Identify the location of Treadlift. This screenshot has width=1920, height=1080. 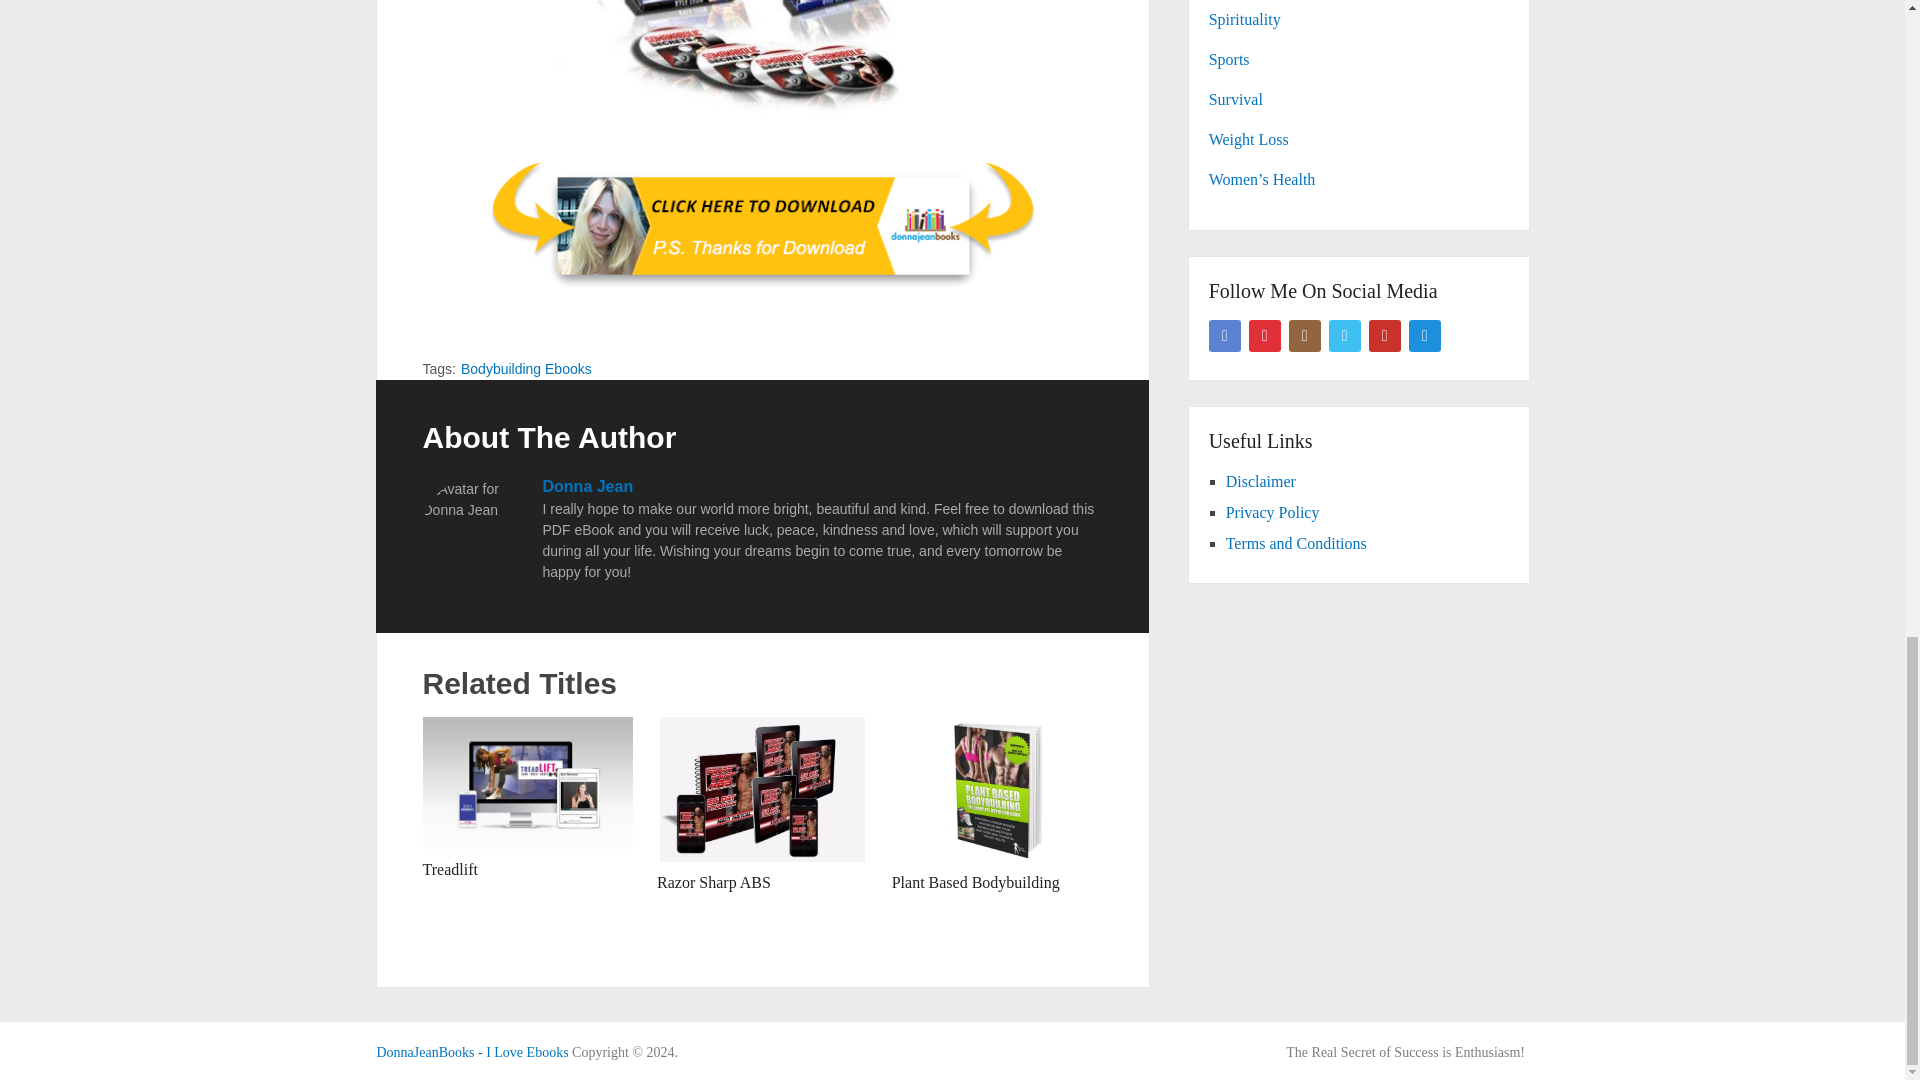
(528, 782).